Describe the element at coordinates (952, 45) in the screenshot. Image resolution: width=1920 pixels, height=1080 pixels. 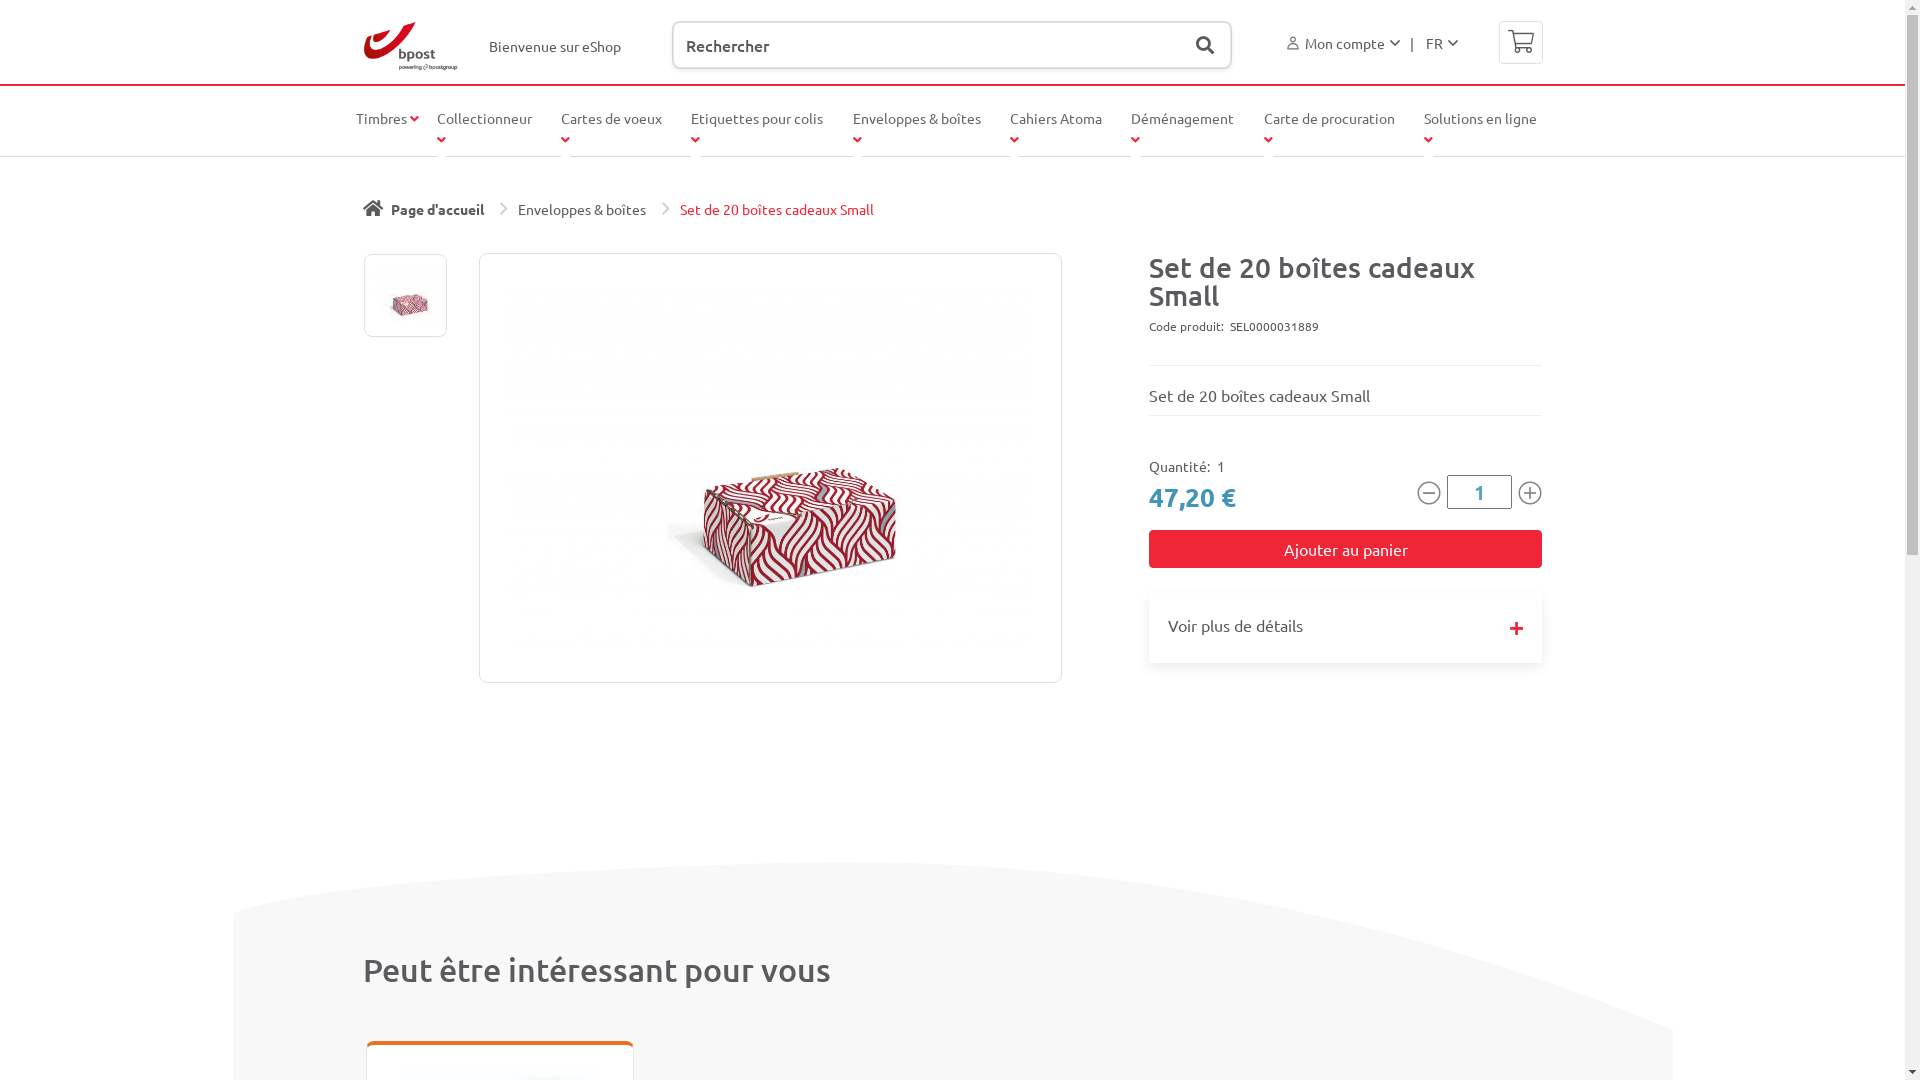
I see `Geef de woorden op waarnaar u wilt zoeken.` at that location.